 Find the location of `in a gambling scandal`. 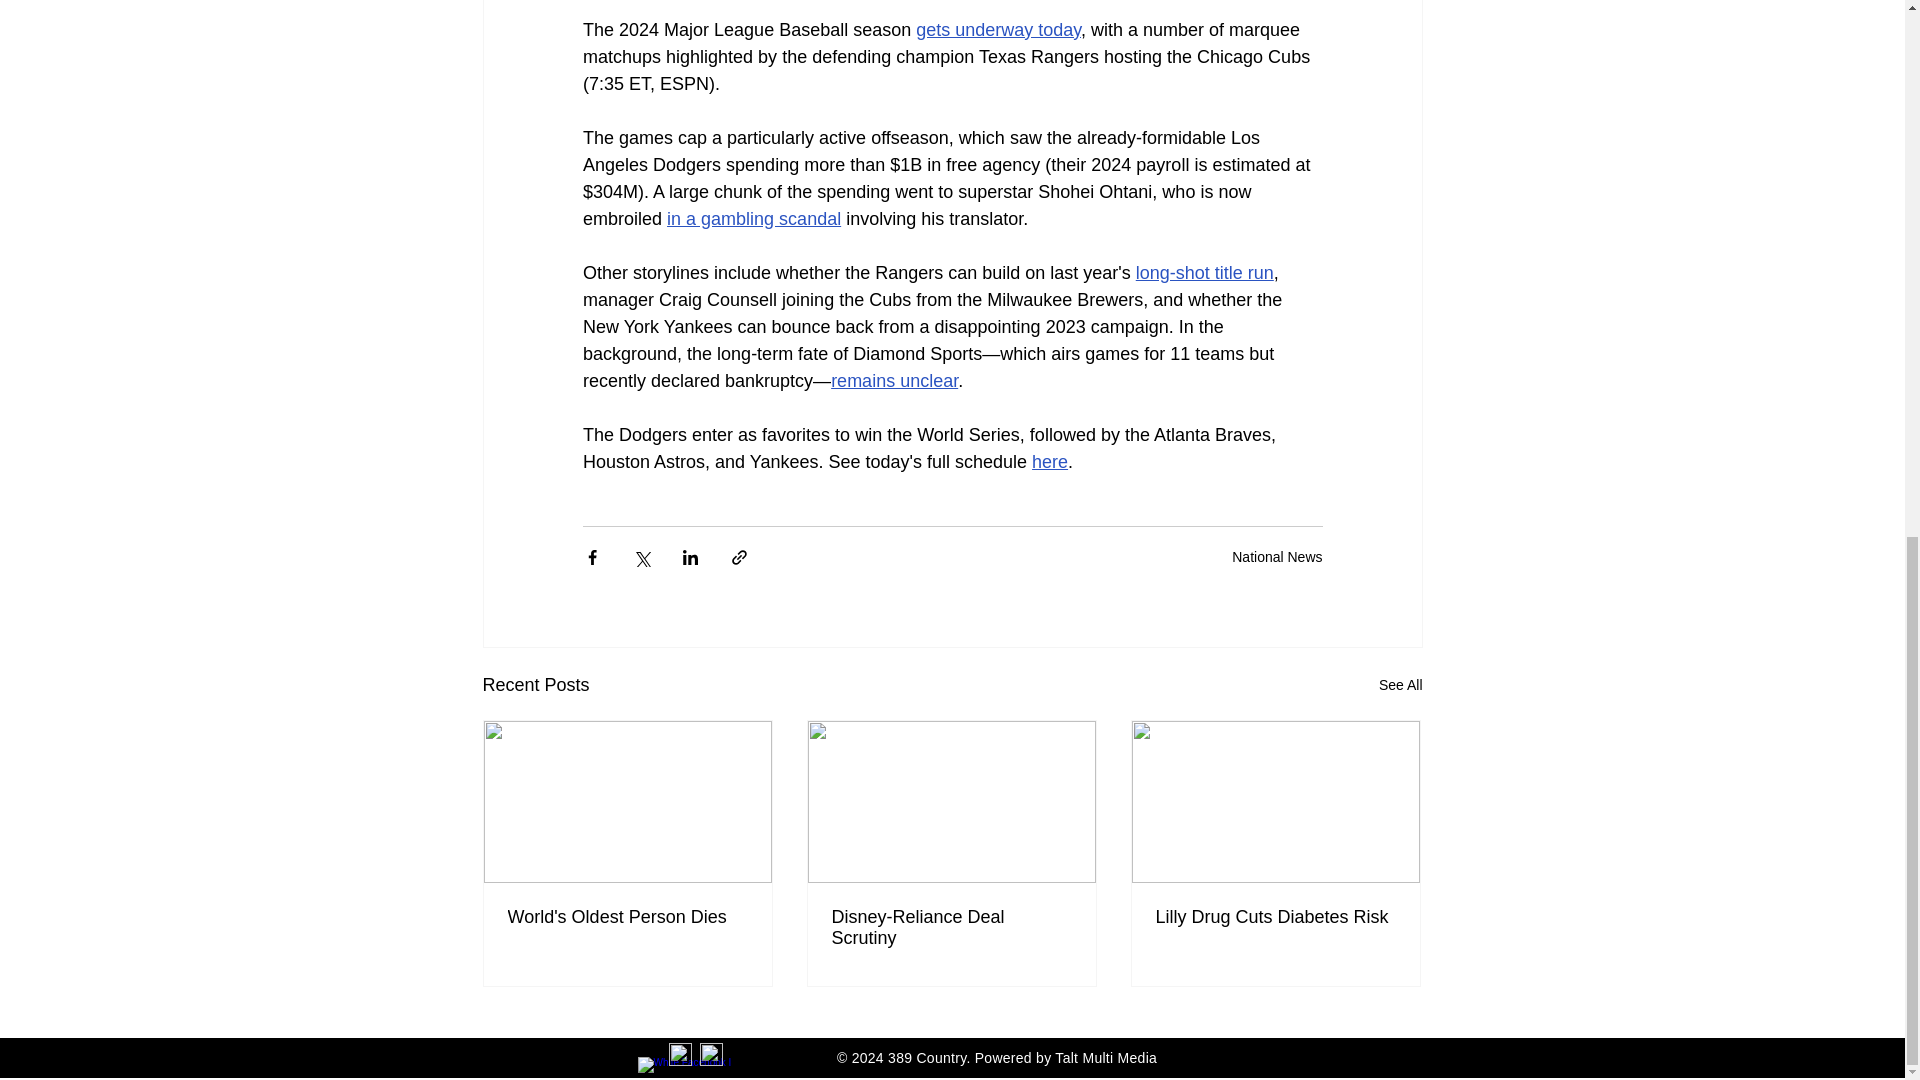

in a gambling scandal is located at coordinates (753, 218).